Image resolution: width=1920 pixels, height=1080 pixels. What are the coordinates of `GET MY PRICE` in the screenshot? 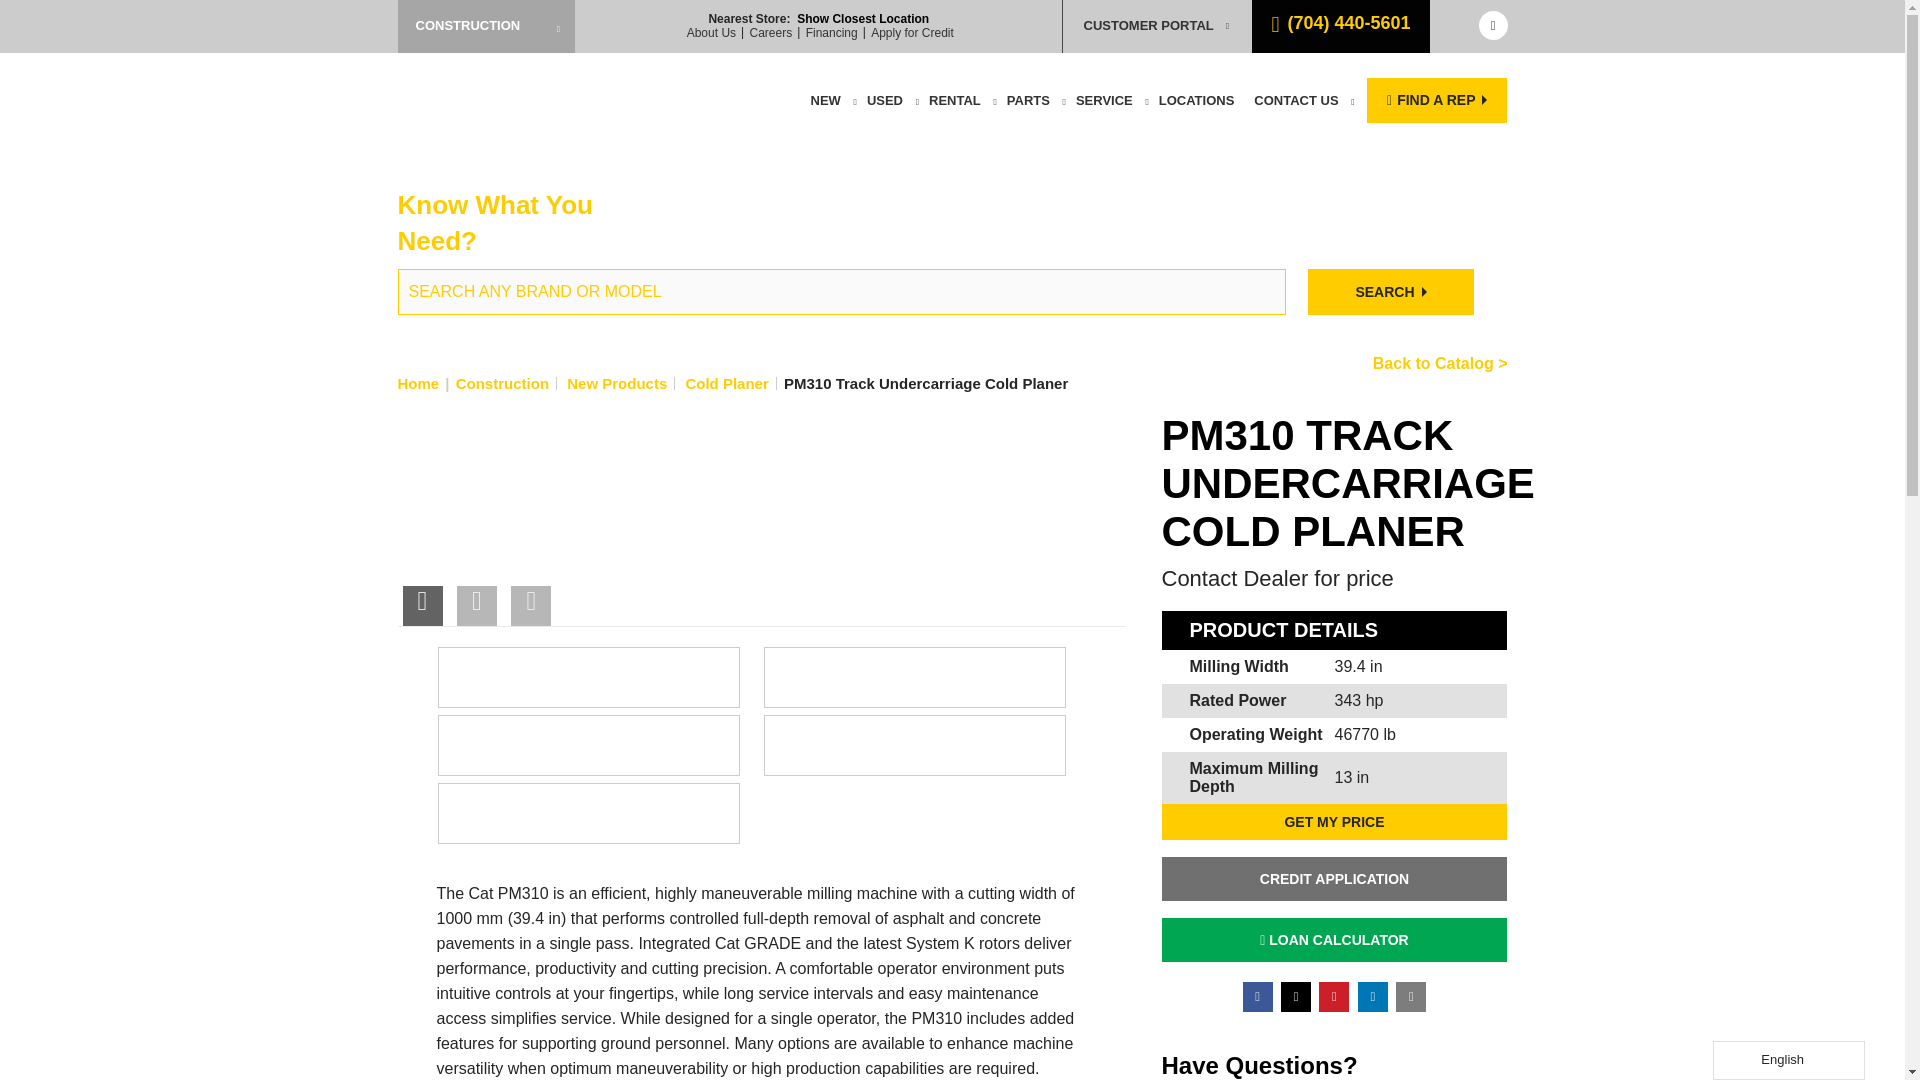 It's located at (1334, 822).